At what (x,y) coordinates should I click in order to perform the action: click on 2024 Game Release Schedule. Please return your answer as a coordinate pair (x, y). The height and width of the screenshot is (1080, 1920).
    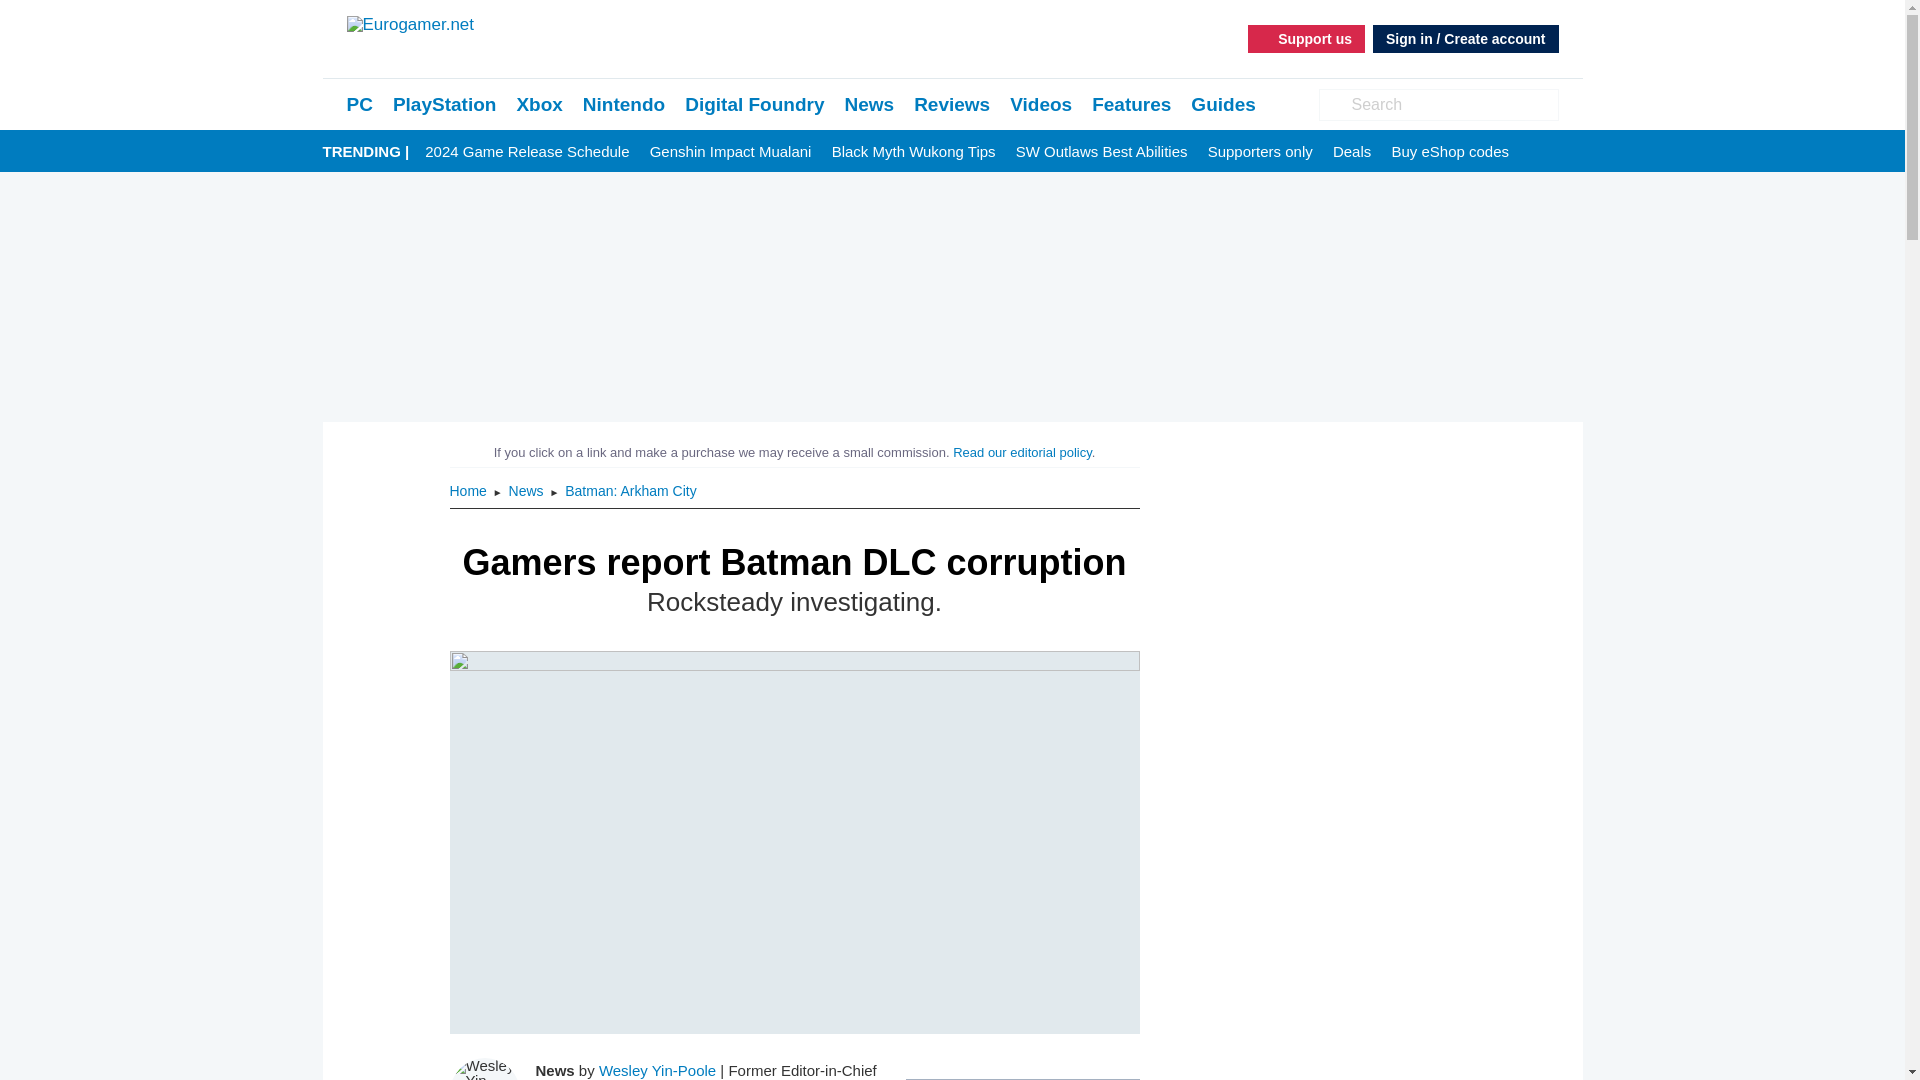
    Looking at the image, I should click on (526, 152).